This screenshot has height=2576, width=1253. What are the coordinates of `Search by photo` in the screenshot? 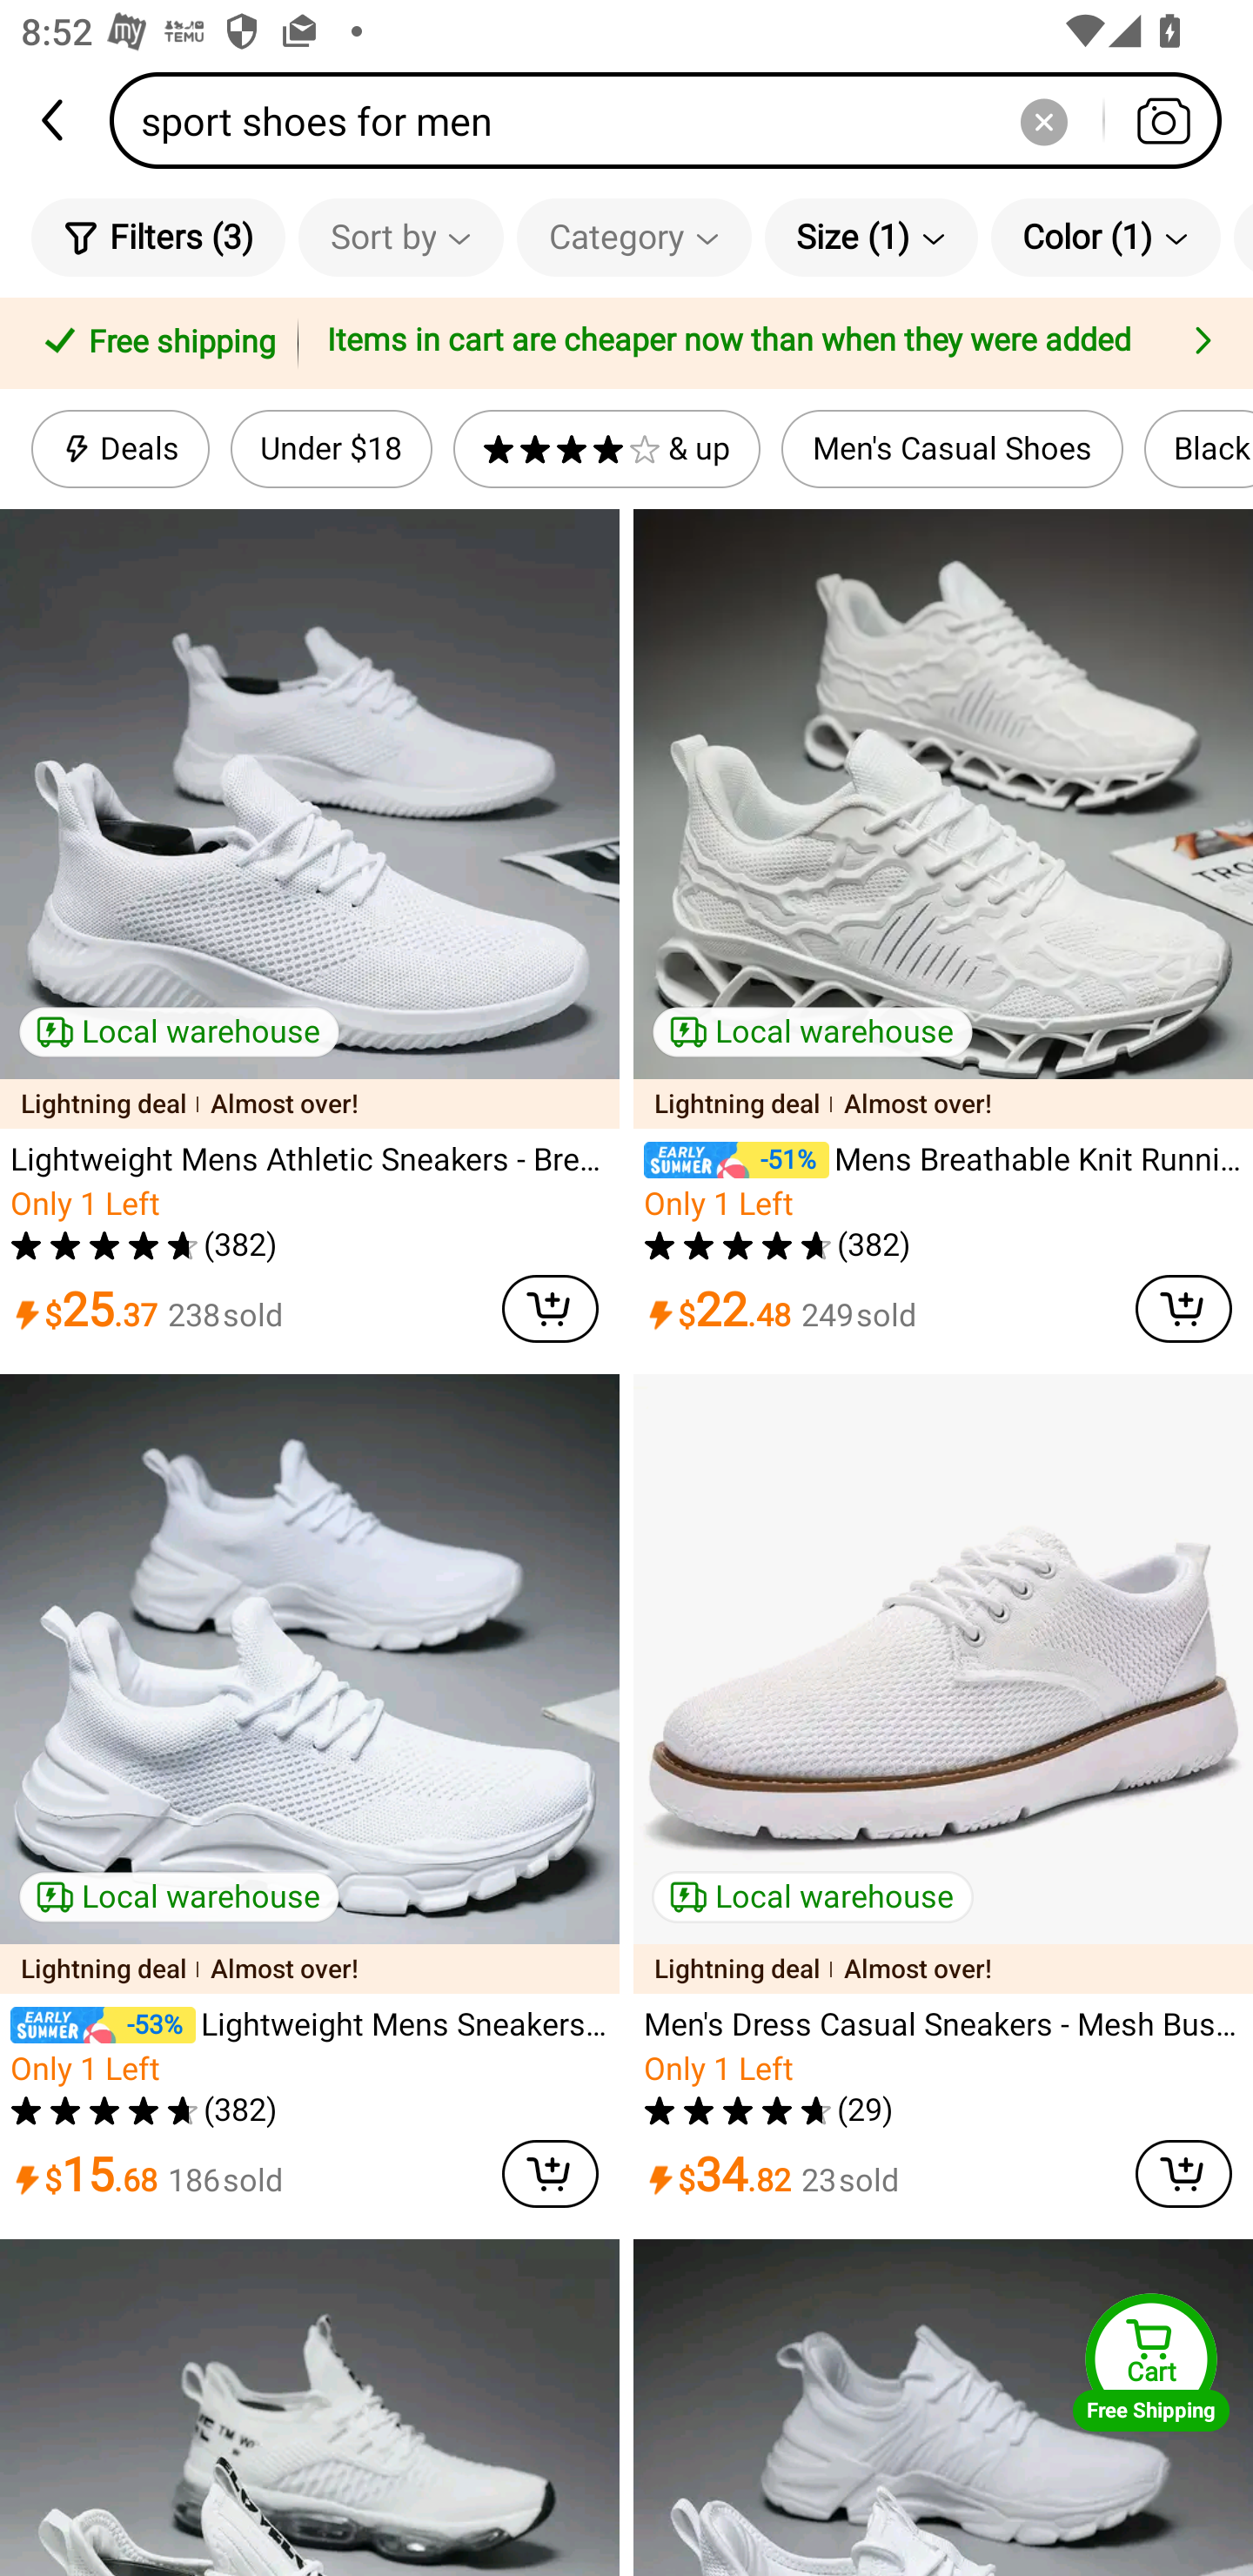 It's located at (1163, 120).